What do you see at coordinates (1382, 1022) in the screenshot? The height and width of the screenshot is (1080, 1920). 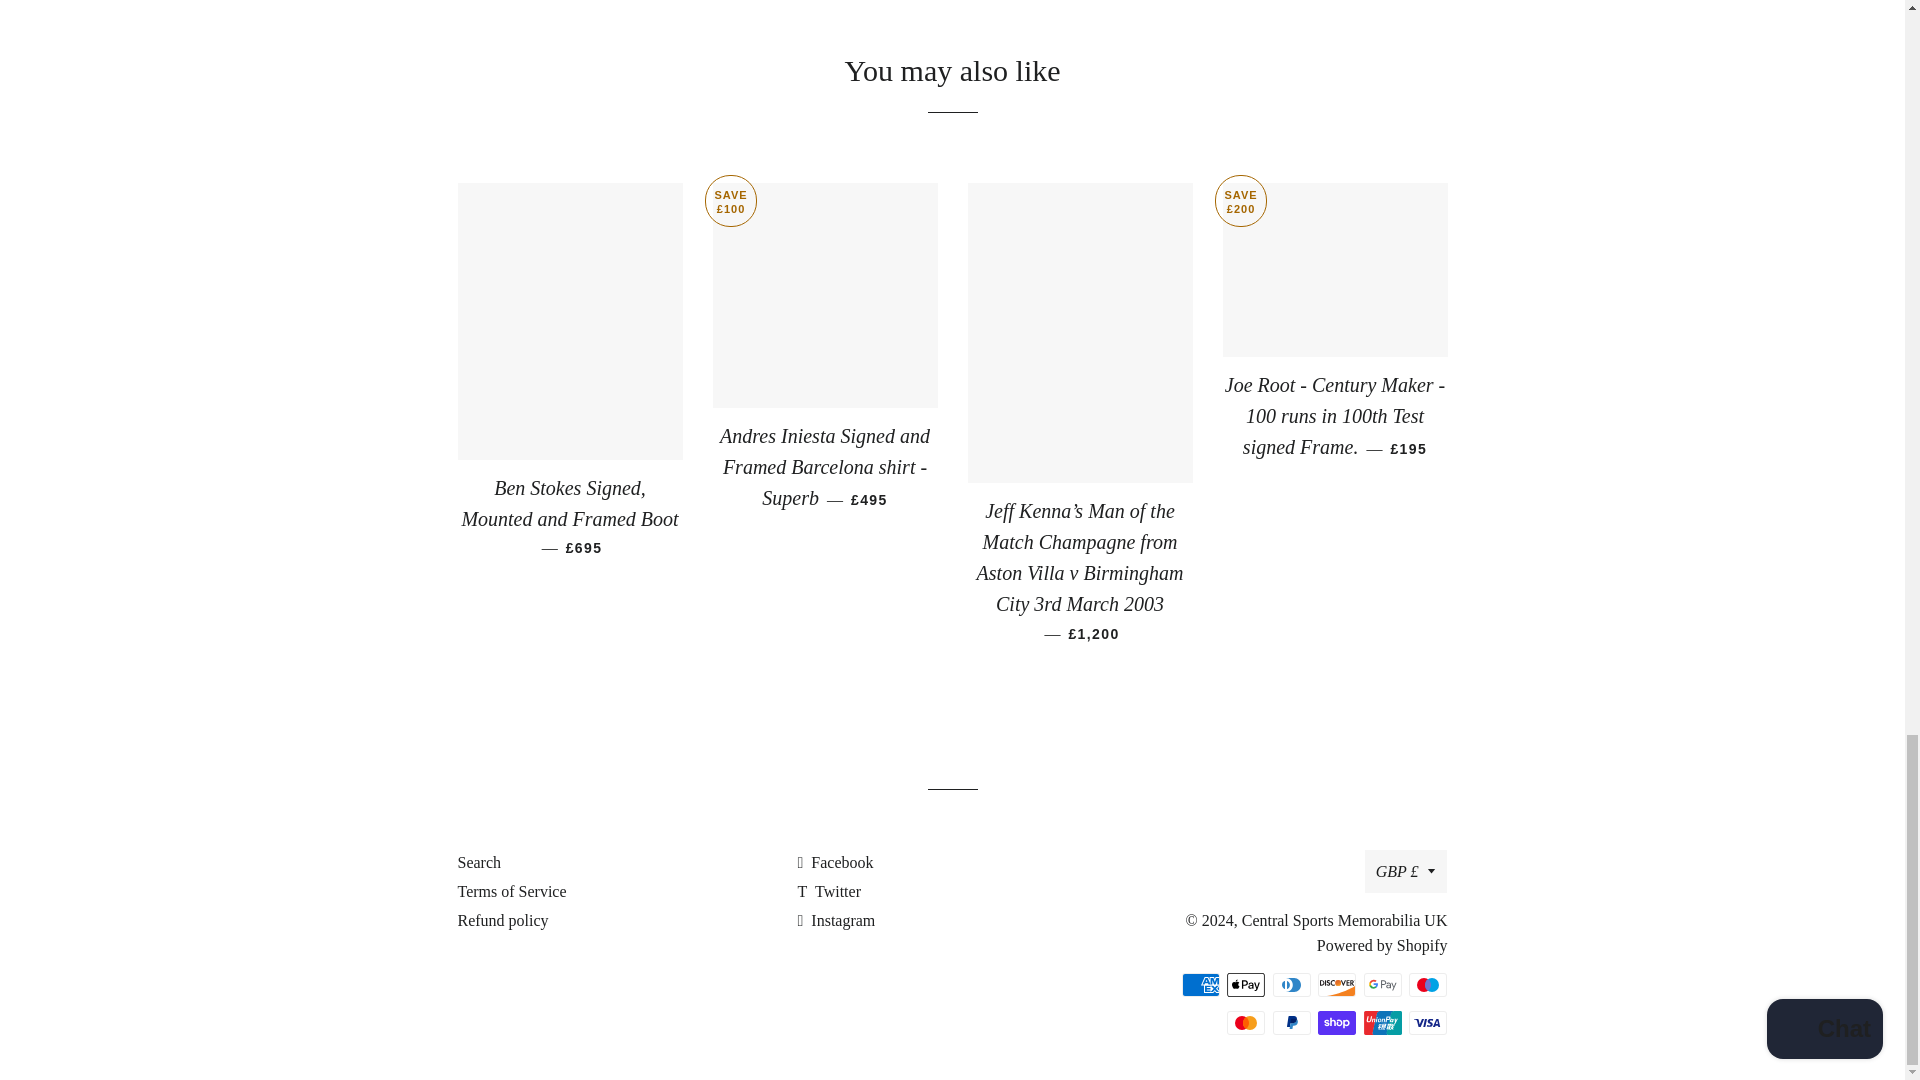 I see `Union Pay` at bounding box center [1382, 1022].